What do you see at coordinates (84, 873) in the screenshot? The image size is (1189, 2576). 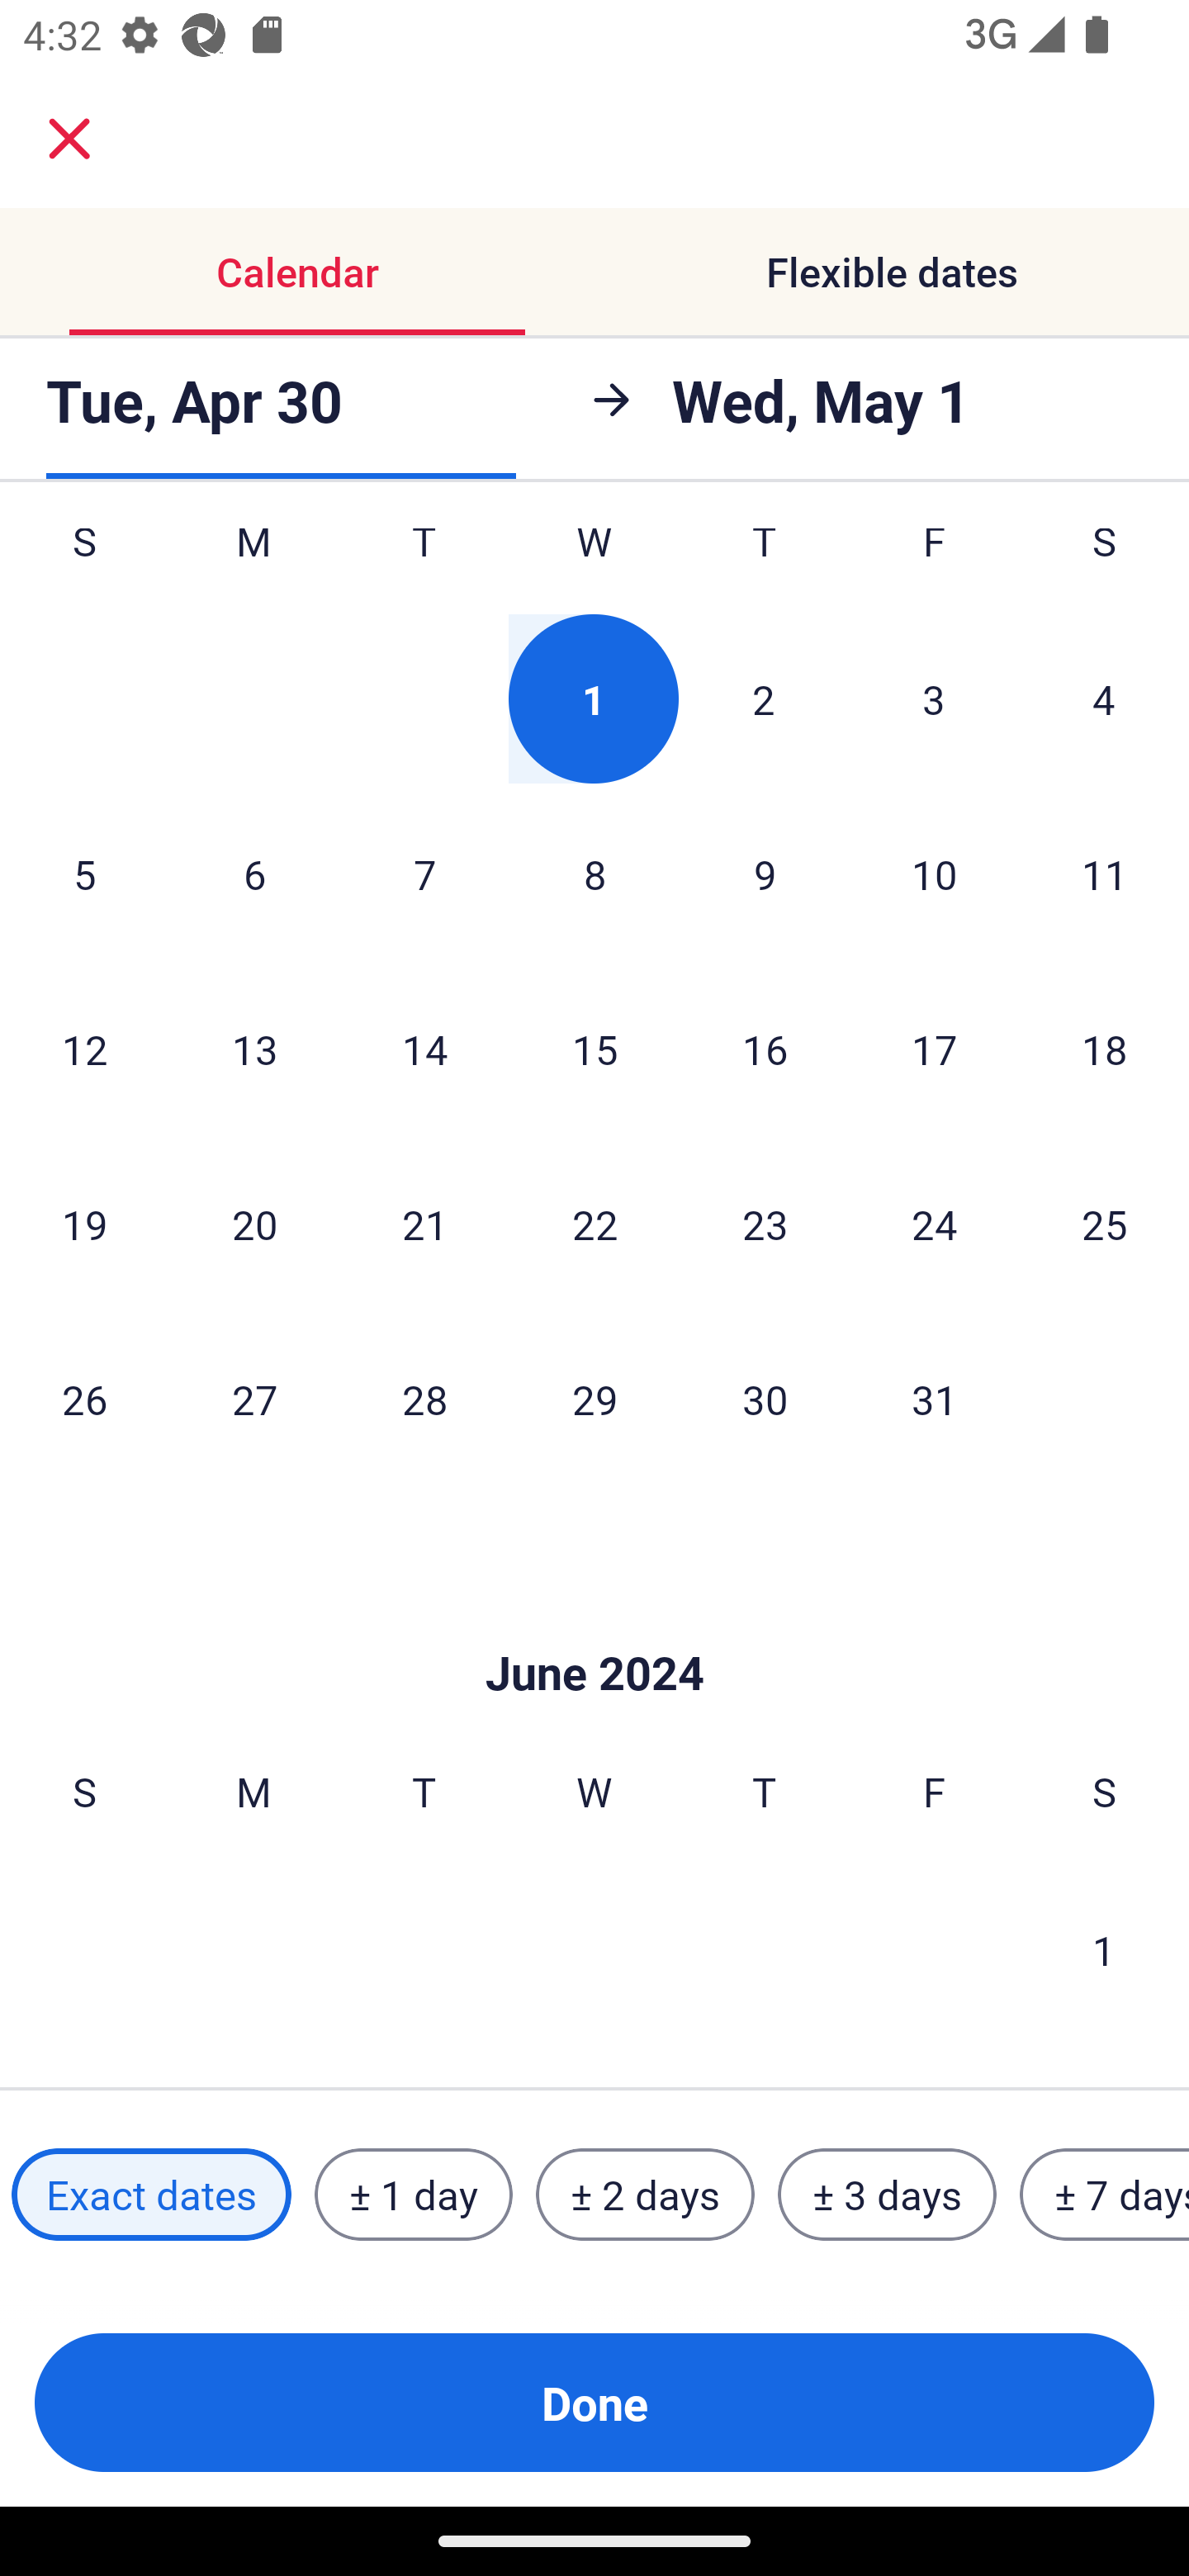 I see `5 Sunday, May 5, 2024` at bounding box center [84, 873].